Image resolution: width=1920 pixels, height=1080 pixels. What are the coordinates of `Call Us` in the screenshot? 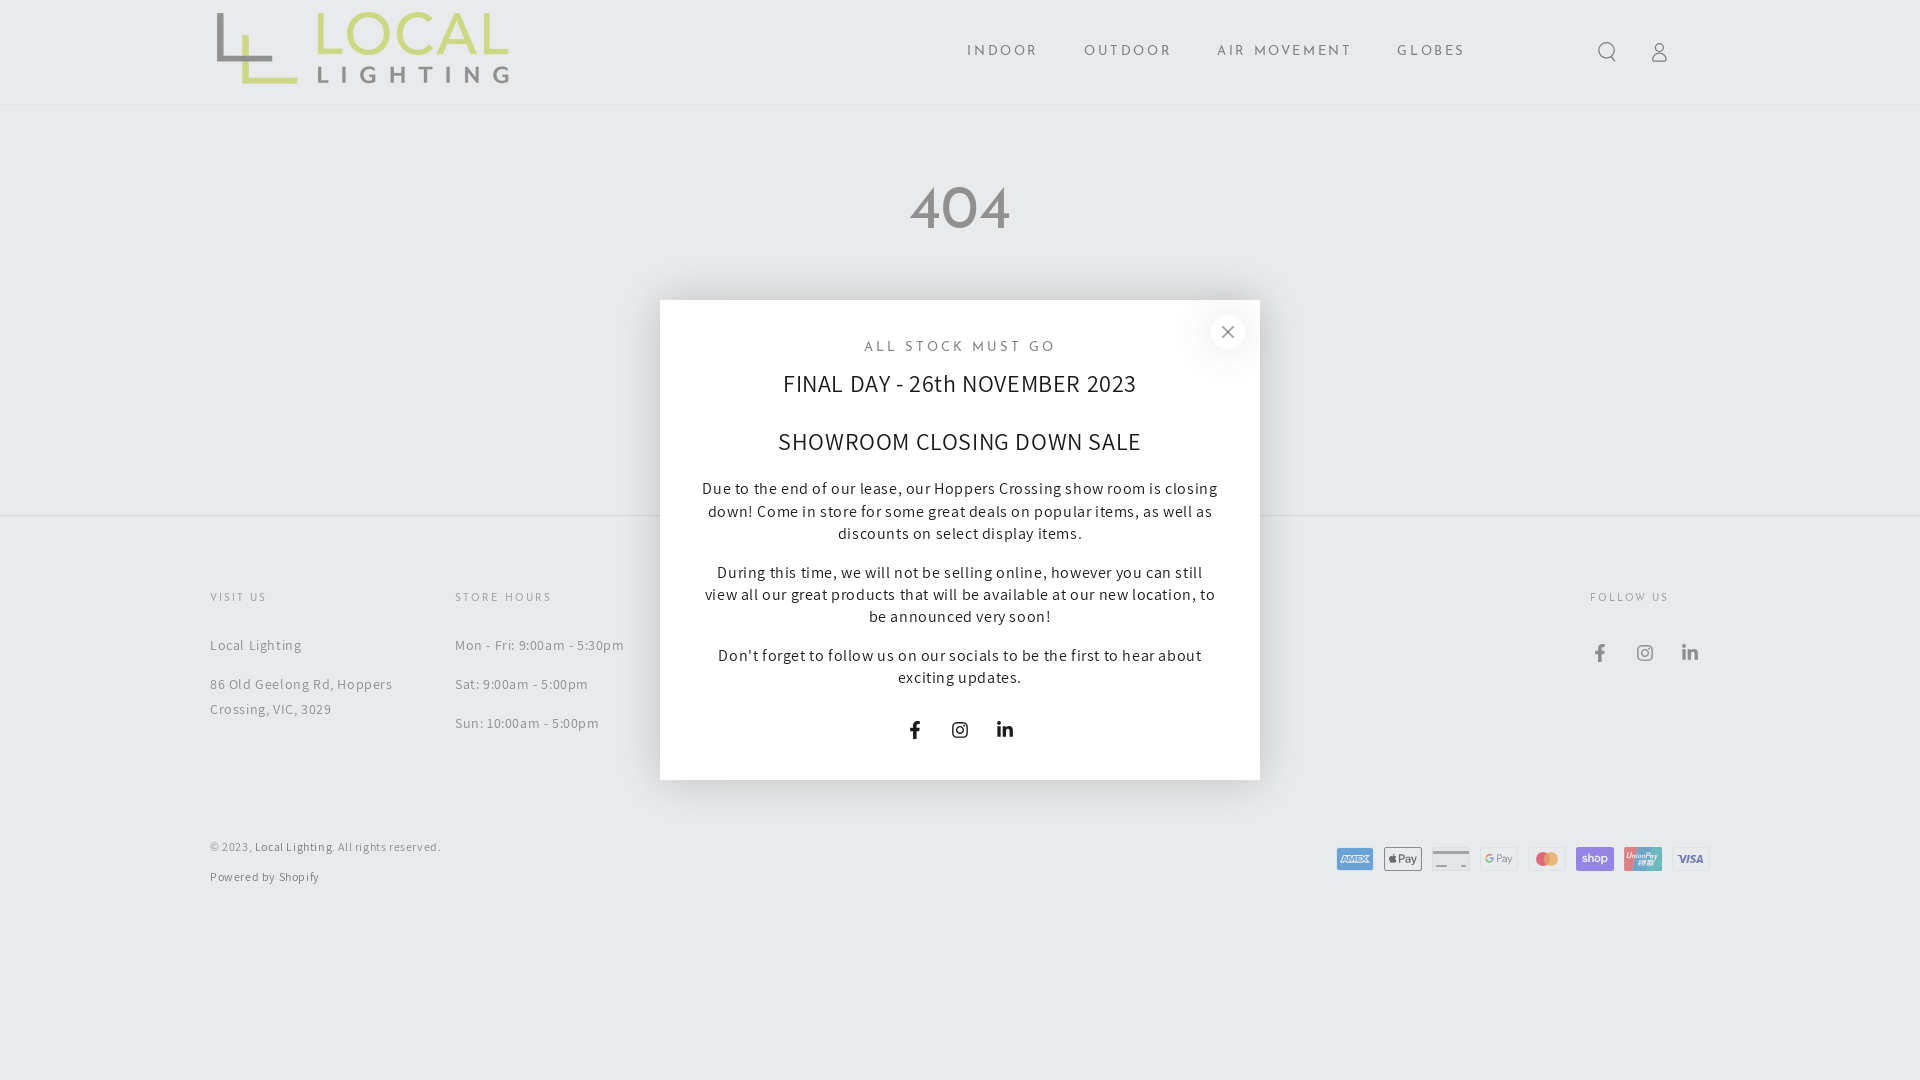 It's located at (970, 682).